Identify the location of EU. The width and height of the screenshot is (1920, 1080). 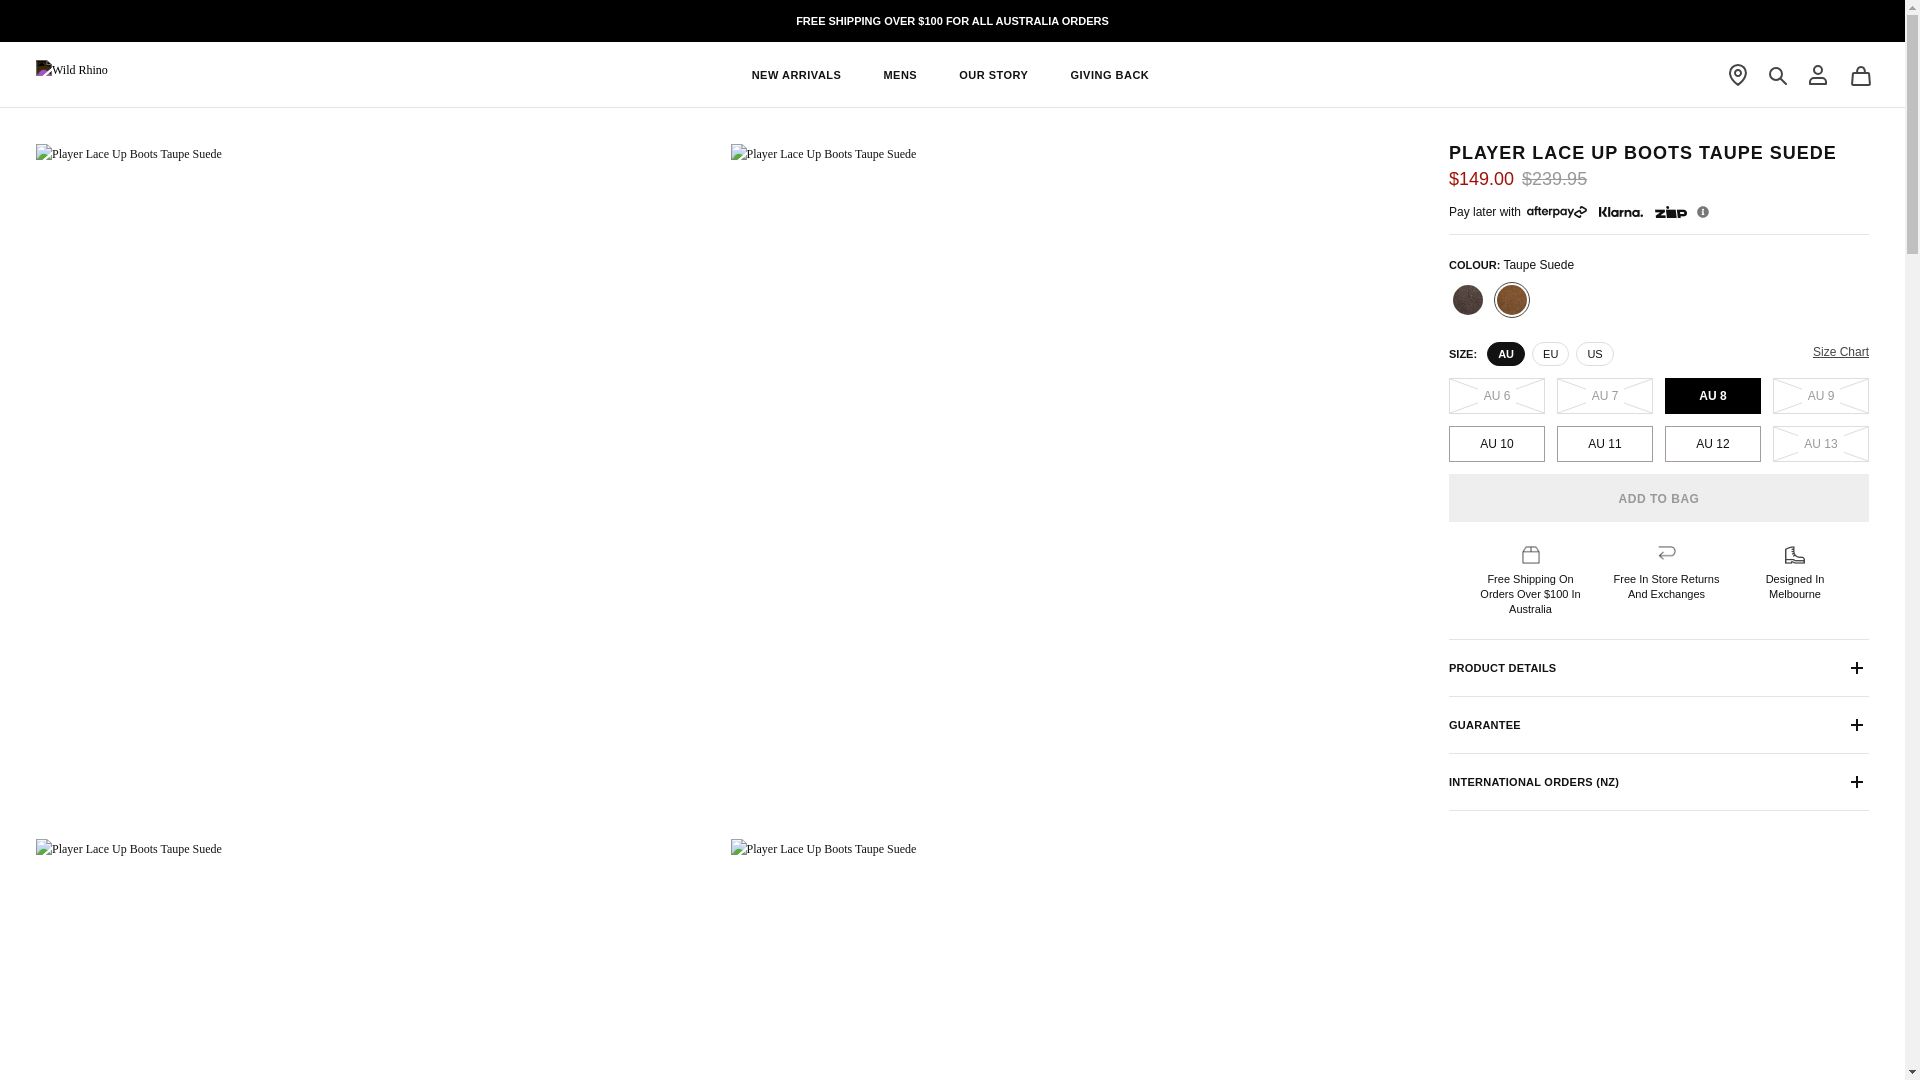
(1550, 354).